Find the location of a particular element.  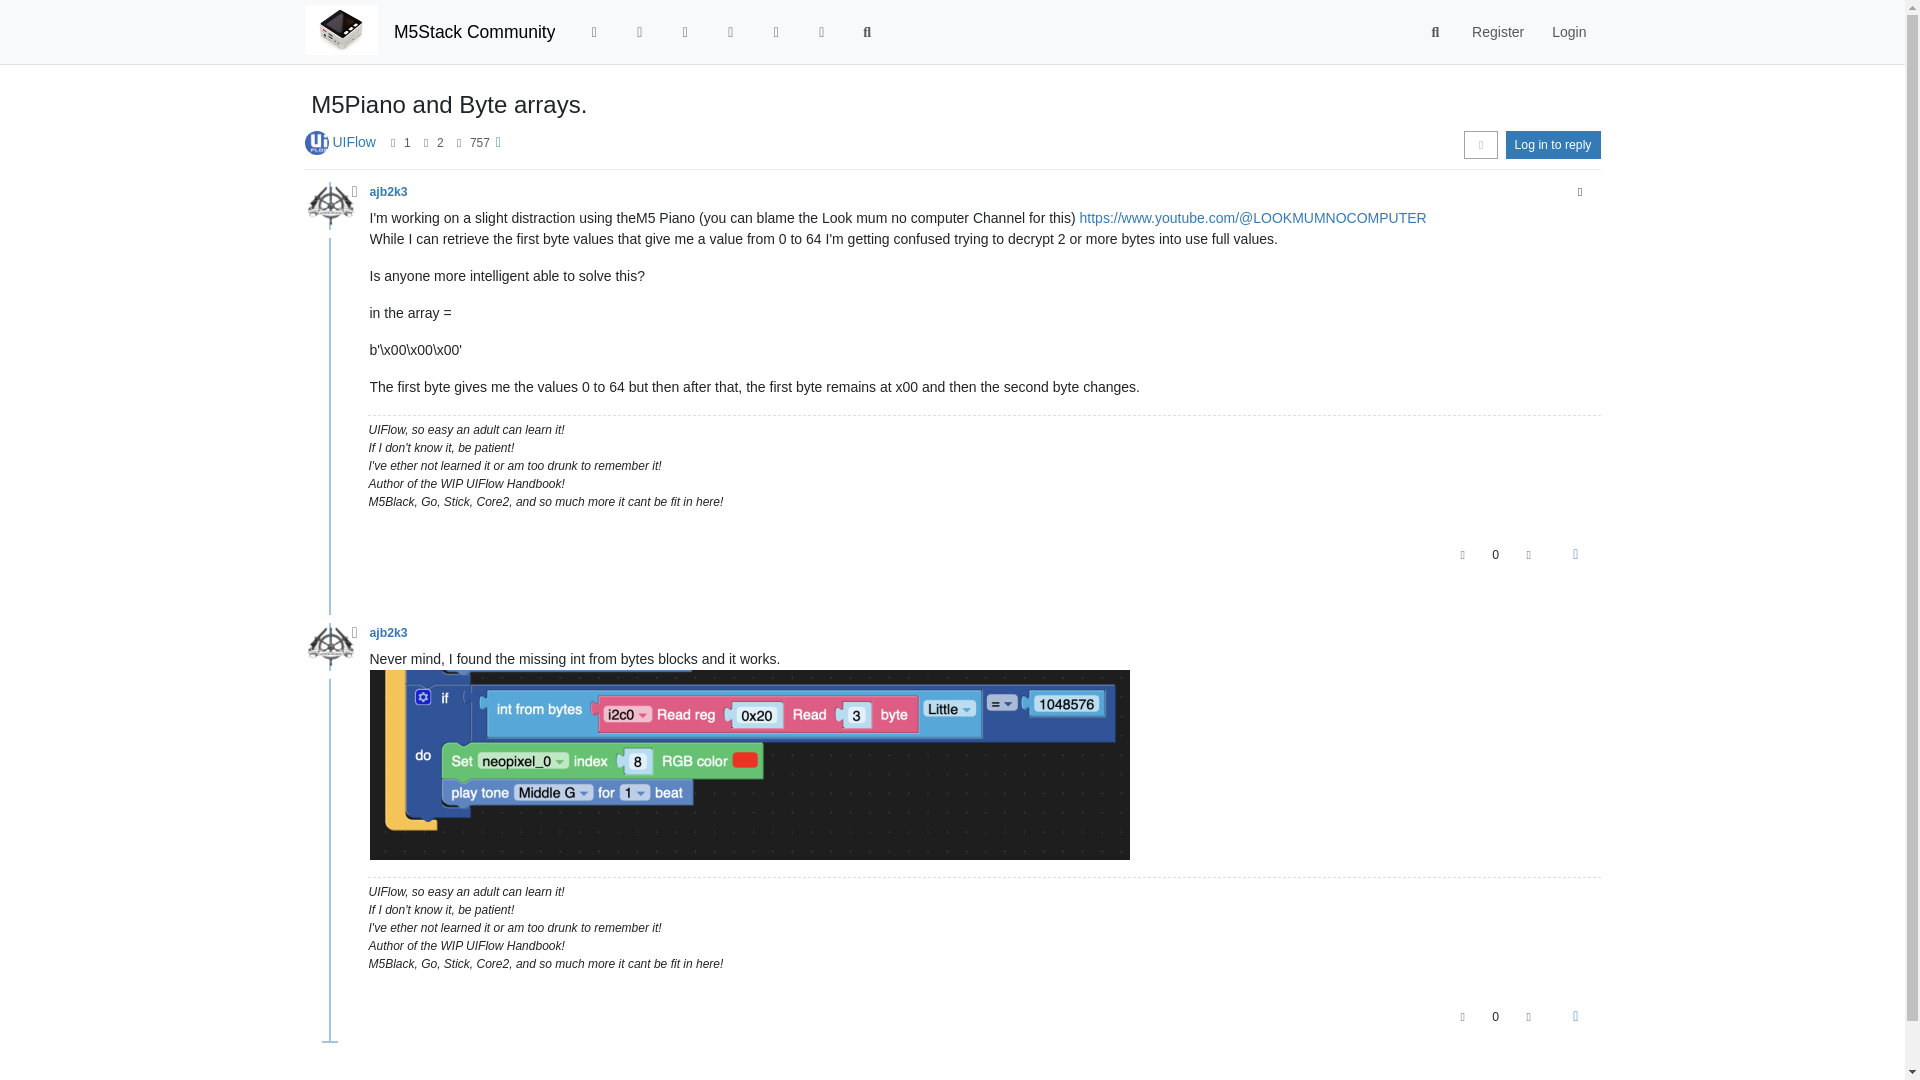

Login is located at coordinates (1568, 32).